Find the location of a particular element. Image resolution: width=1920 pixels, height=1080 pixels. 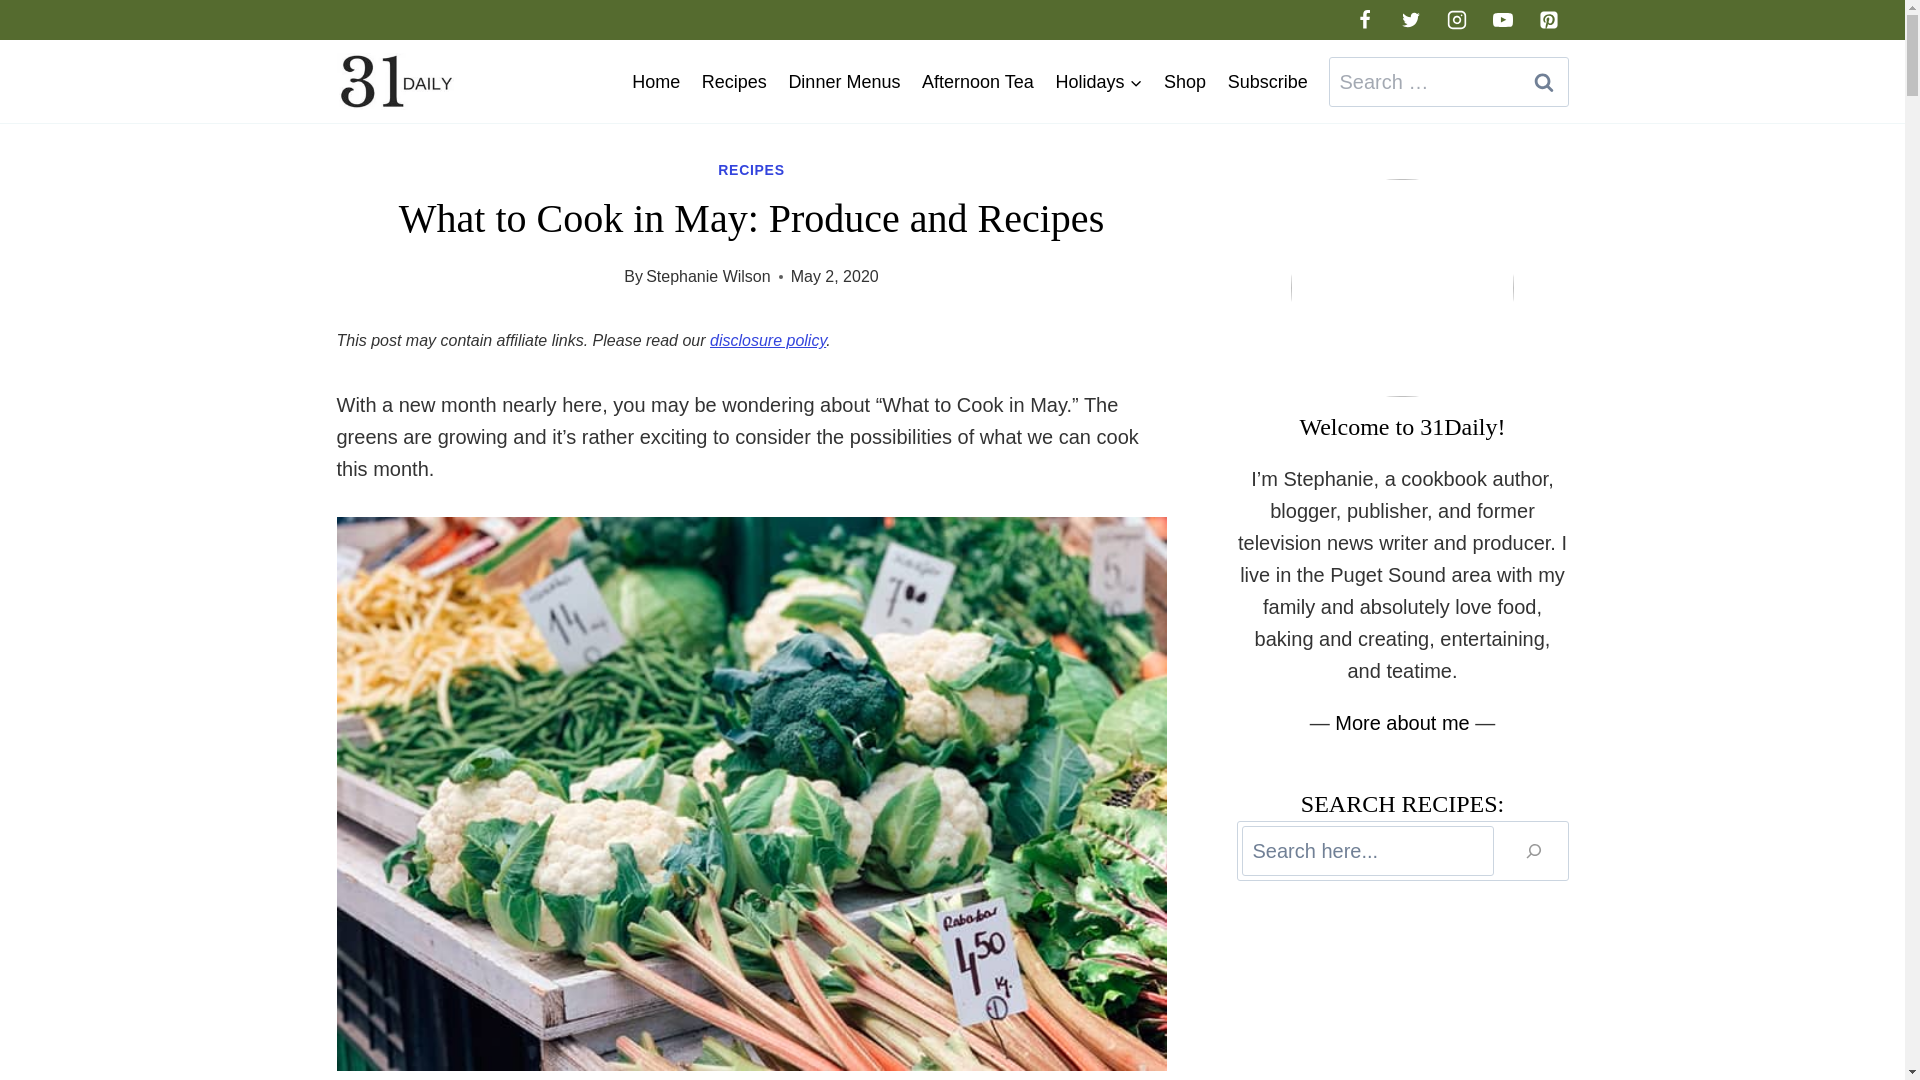

Holidays is located at coordinates (1098, 82).